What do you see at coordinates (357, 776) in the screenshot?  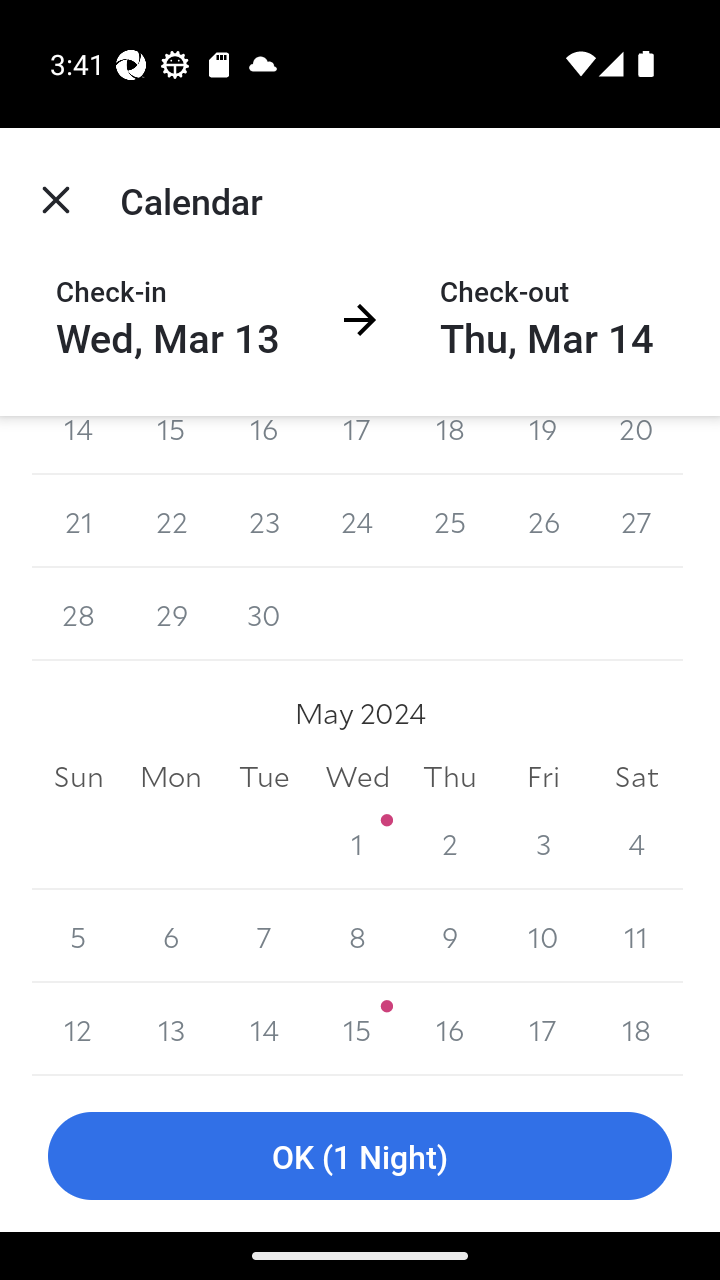 I see `Wed` at bounding box center [357, 776].